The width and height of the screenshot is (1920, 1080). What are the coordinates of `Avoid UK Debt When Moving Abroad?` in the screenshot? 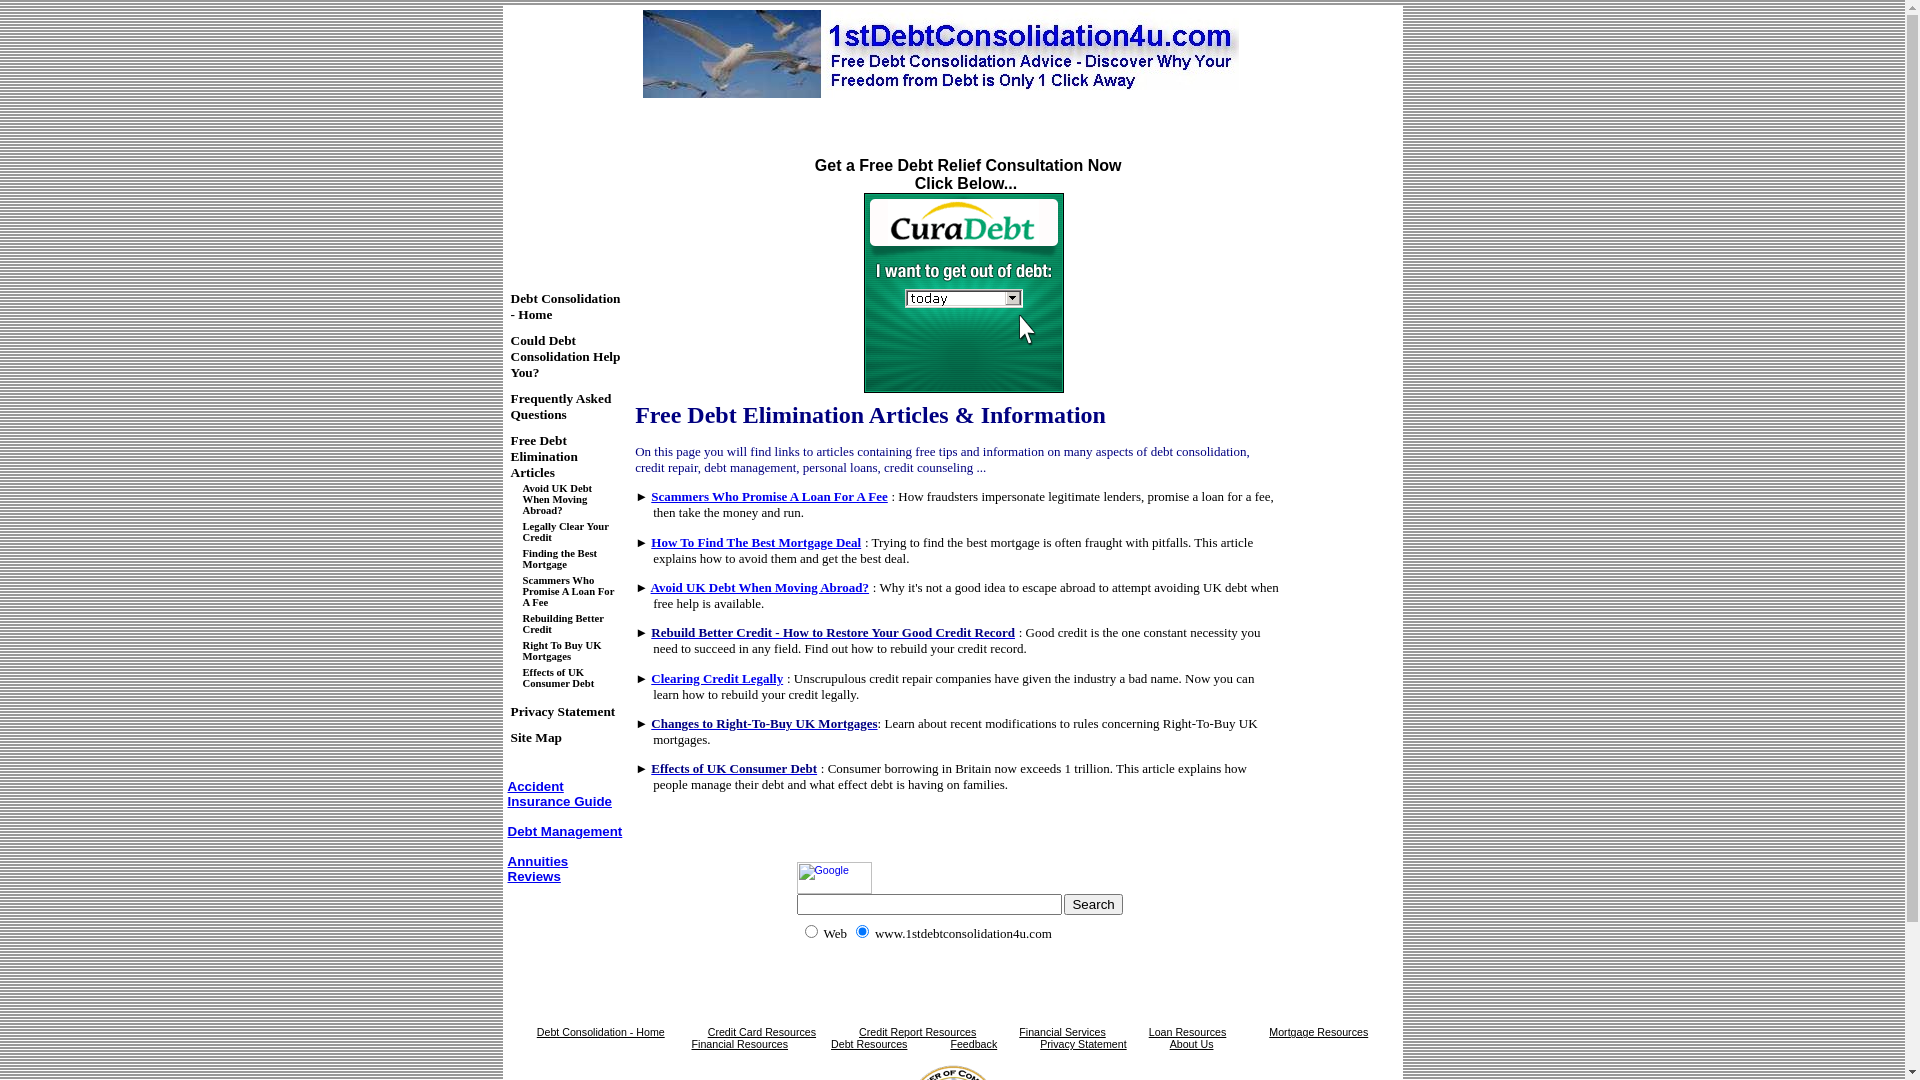 It's located at (760, 588).